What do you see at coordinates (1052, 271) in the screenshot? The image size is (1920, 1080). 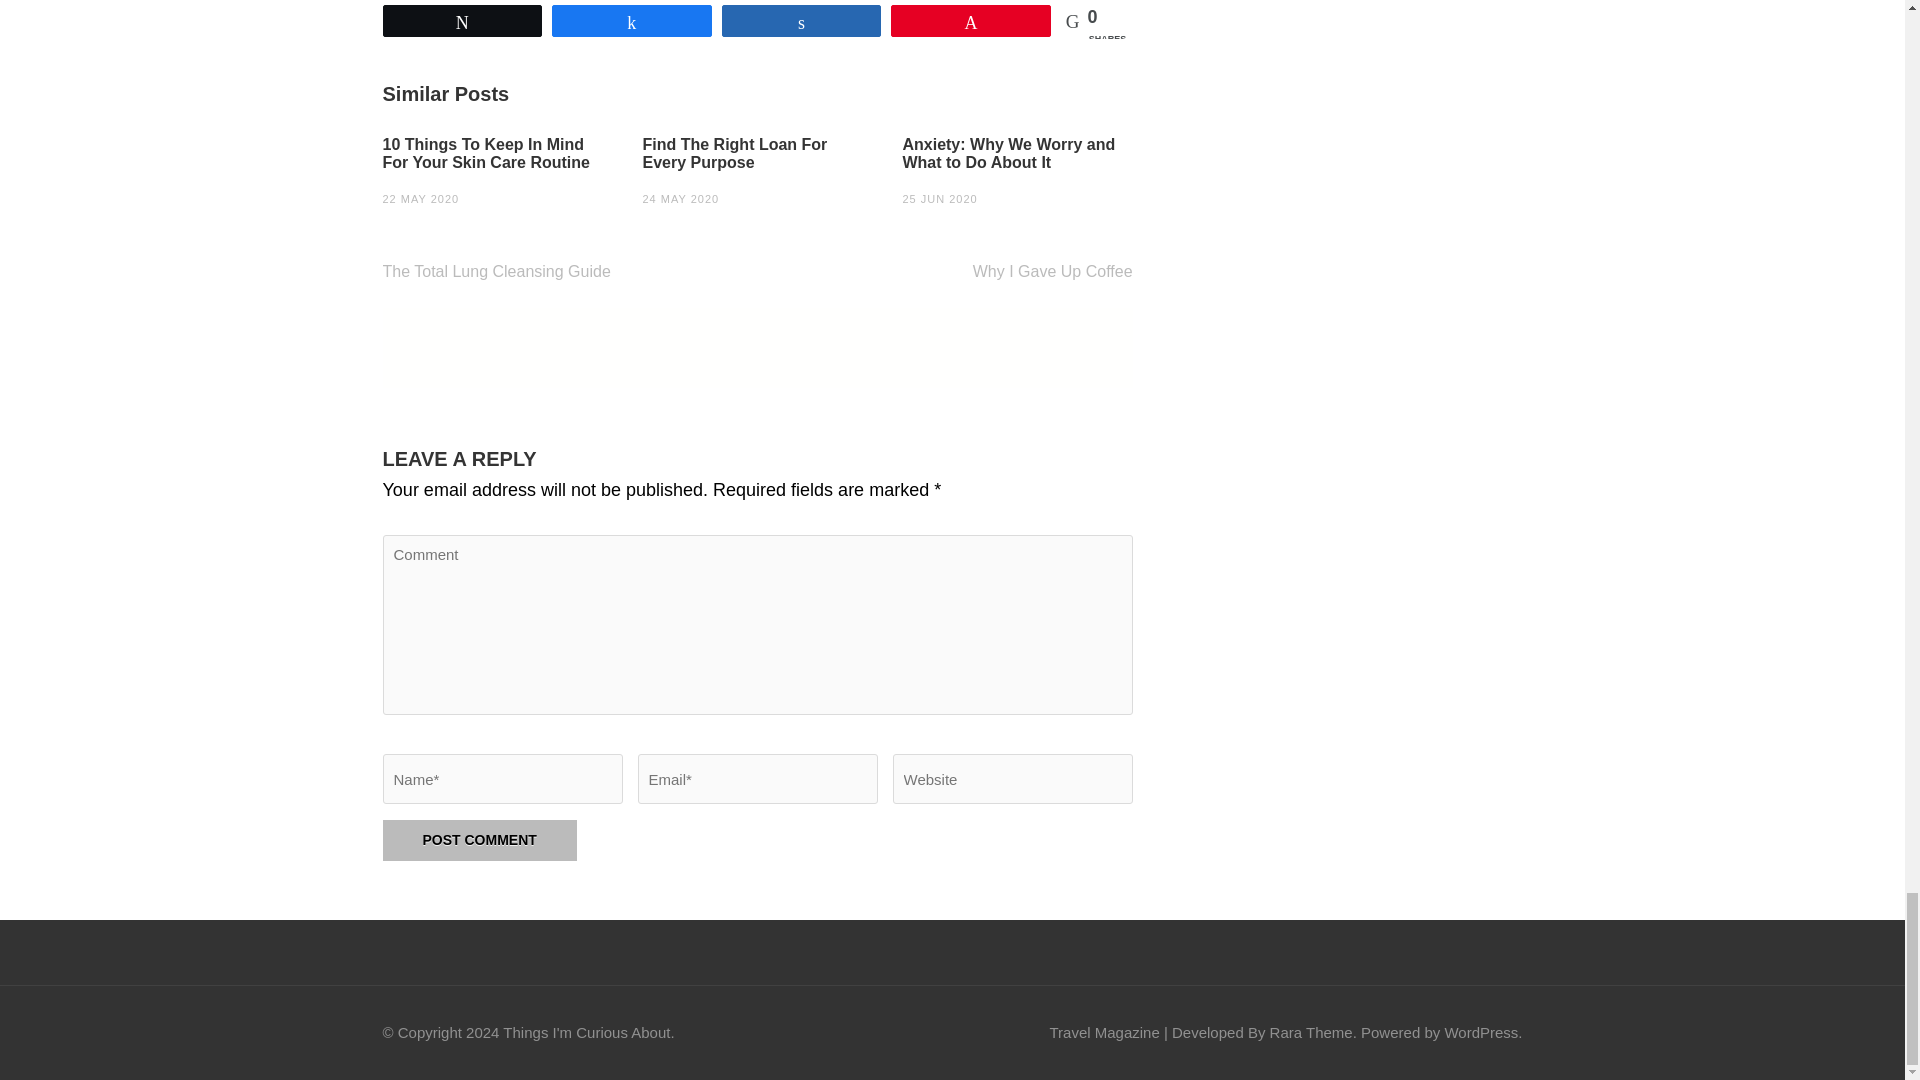 I see `Why I Gave Up Coffee` at bounding box center [1052, 271].